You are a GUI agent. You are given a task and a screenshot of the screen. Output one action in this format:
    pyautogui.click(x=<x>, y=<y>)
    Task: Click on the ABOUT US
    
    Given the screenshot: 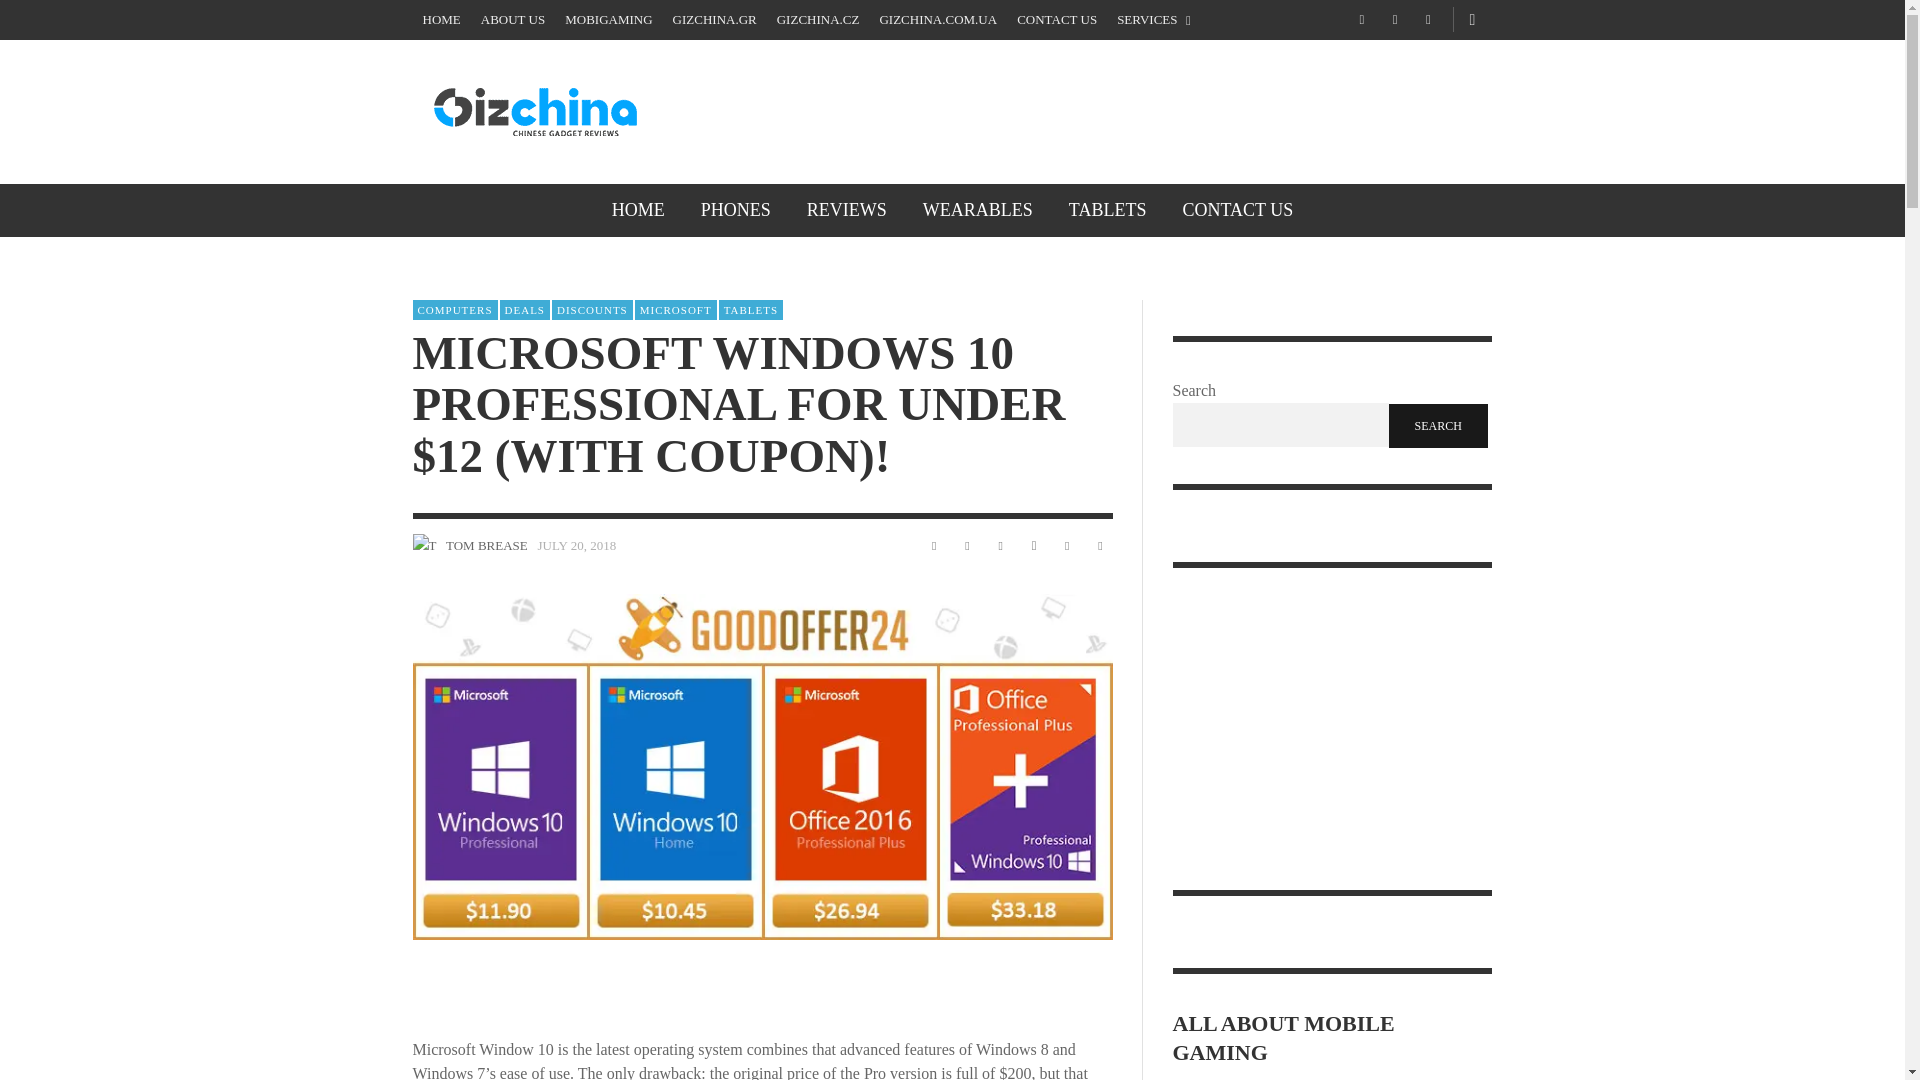 What is the action you would take?
    pyautogui.click(x=512, y=20)
    